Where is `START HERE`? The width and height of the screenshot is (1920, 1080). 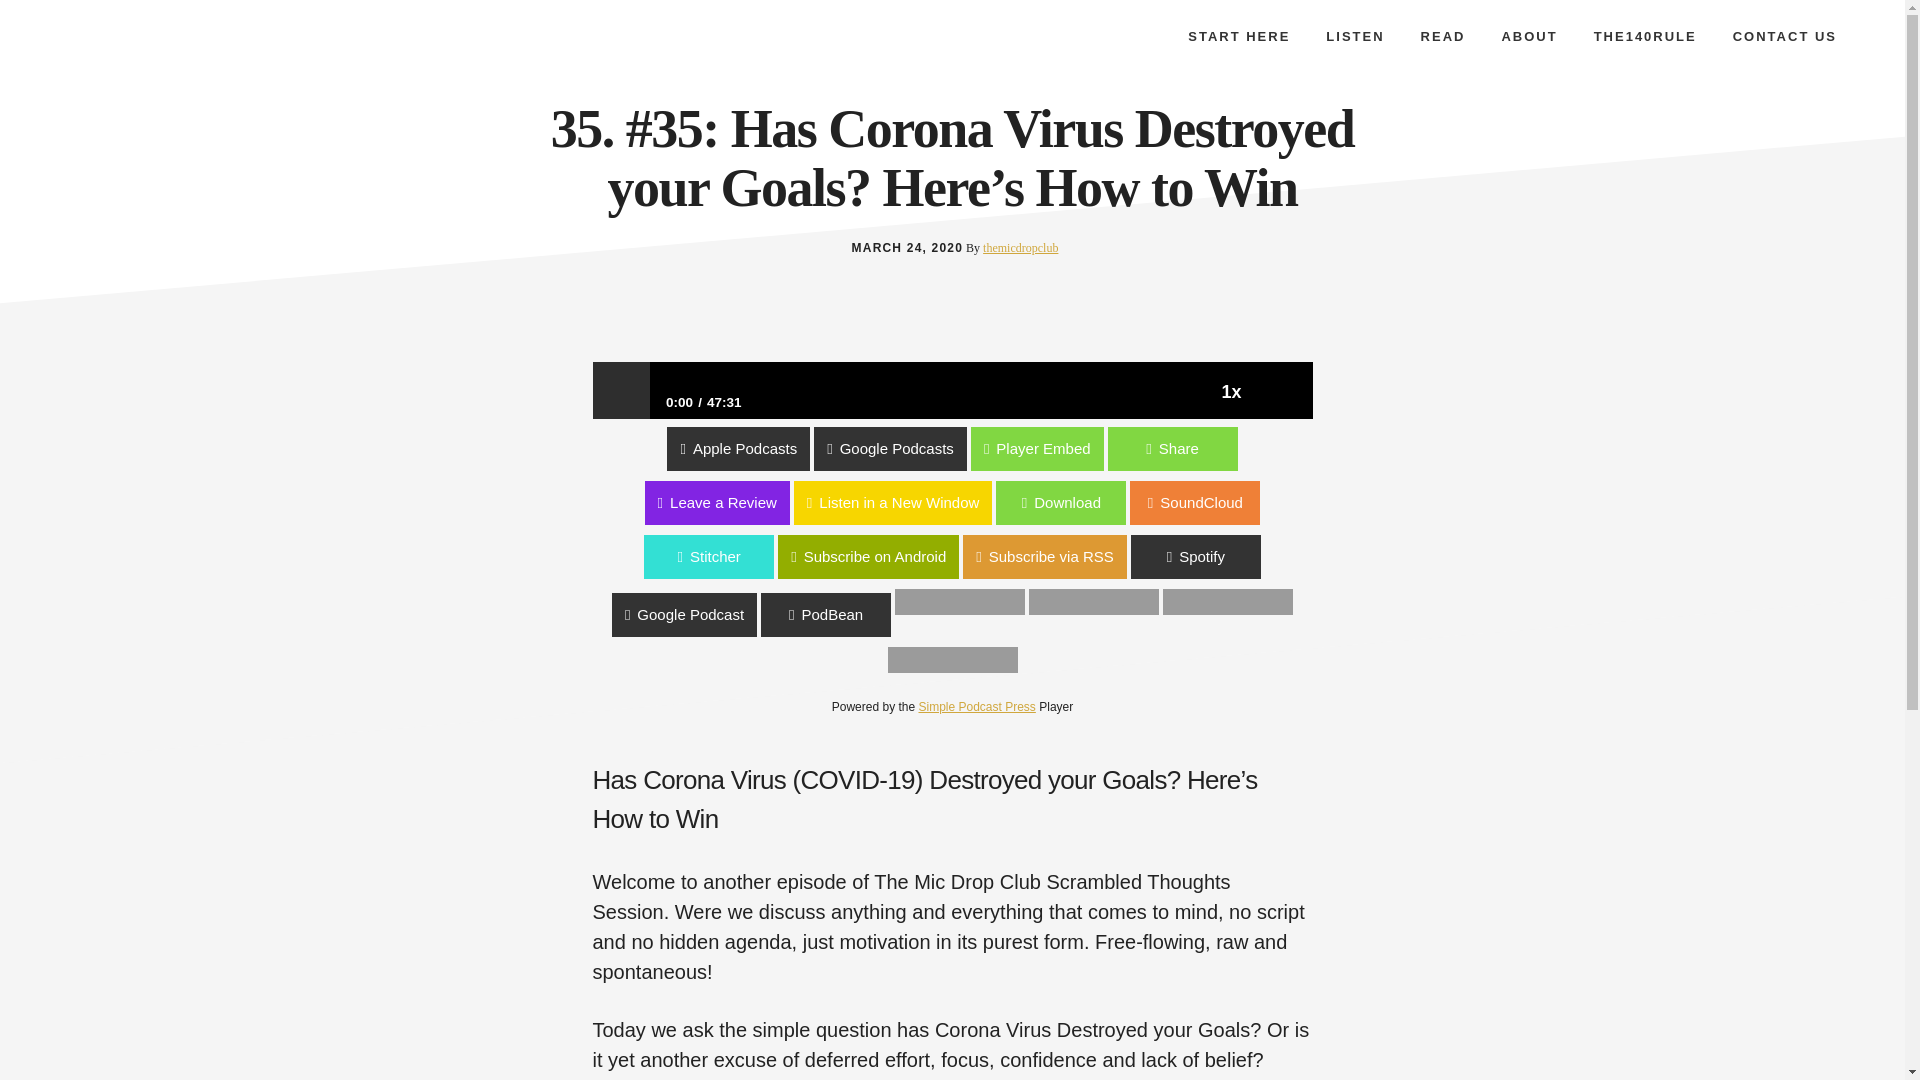
START HERE is located at coordinates (1238, 36).